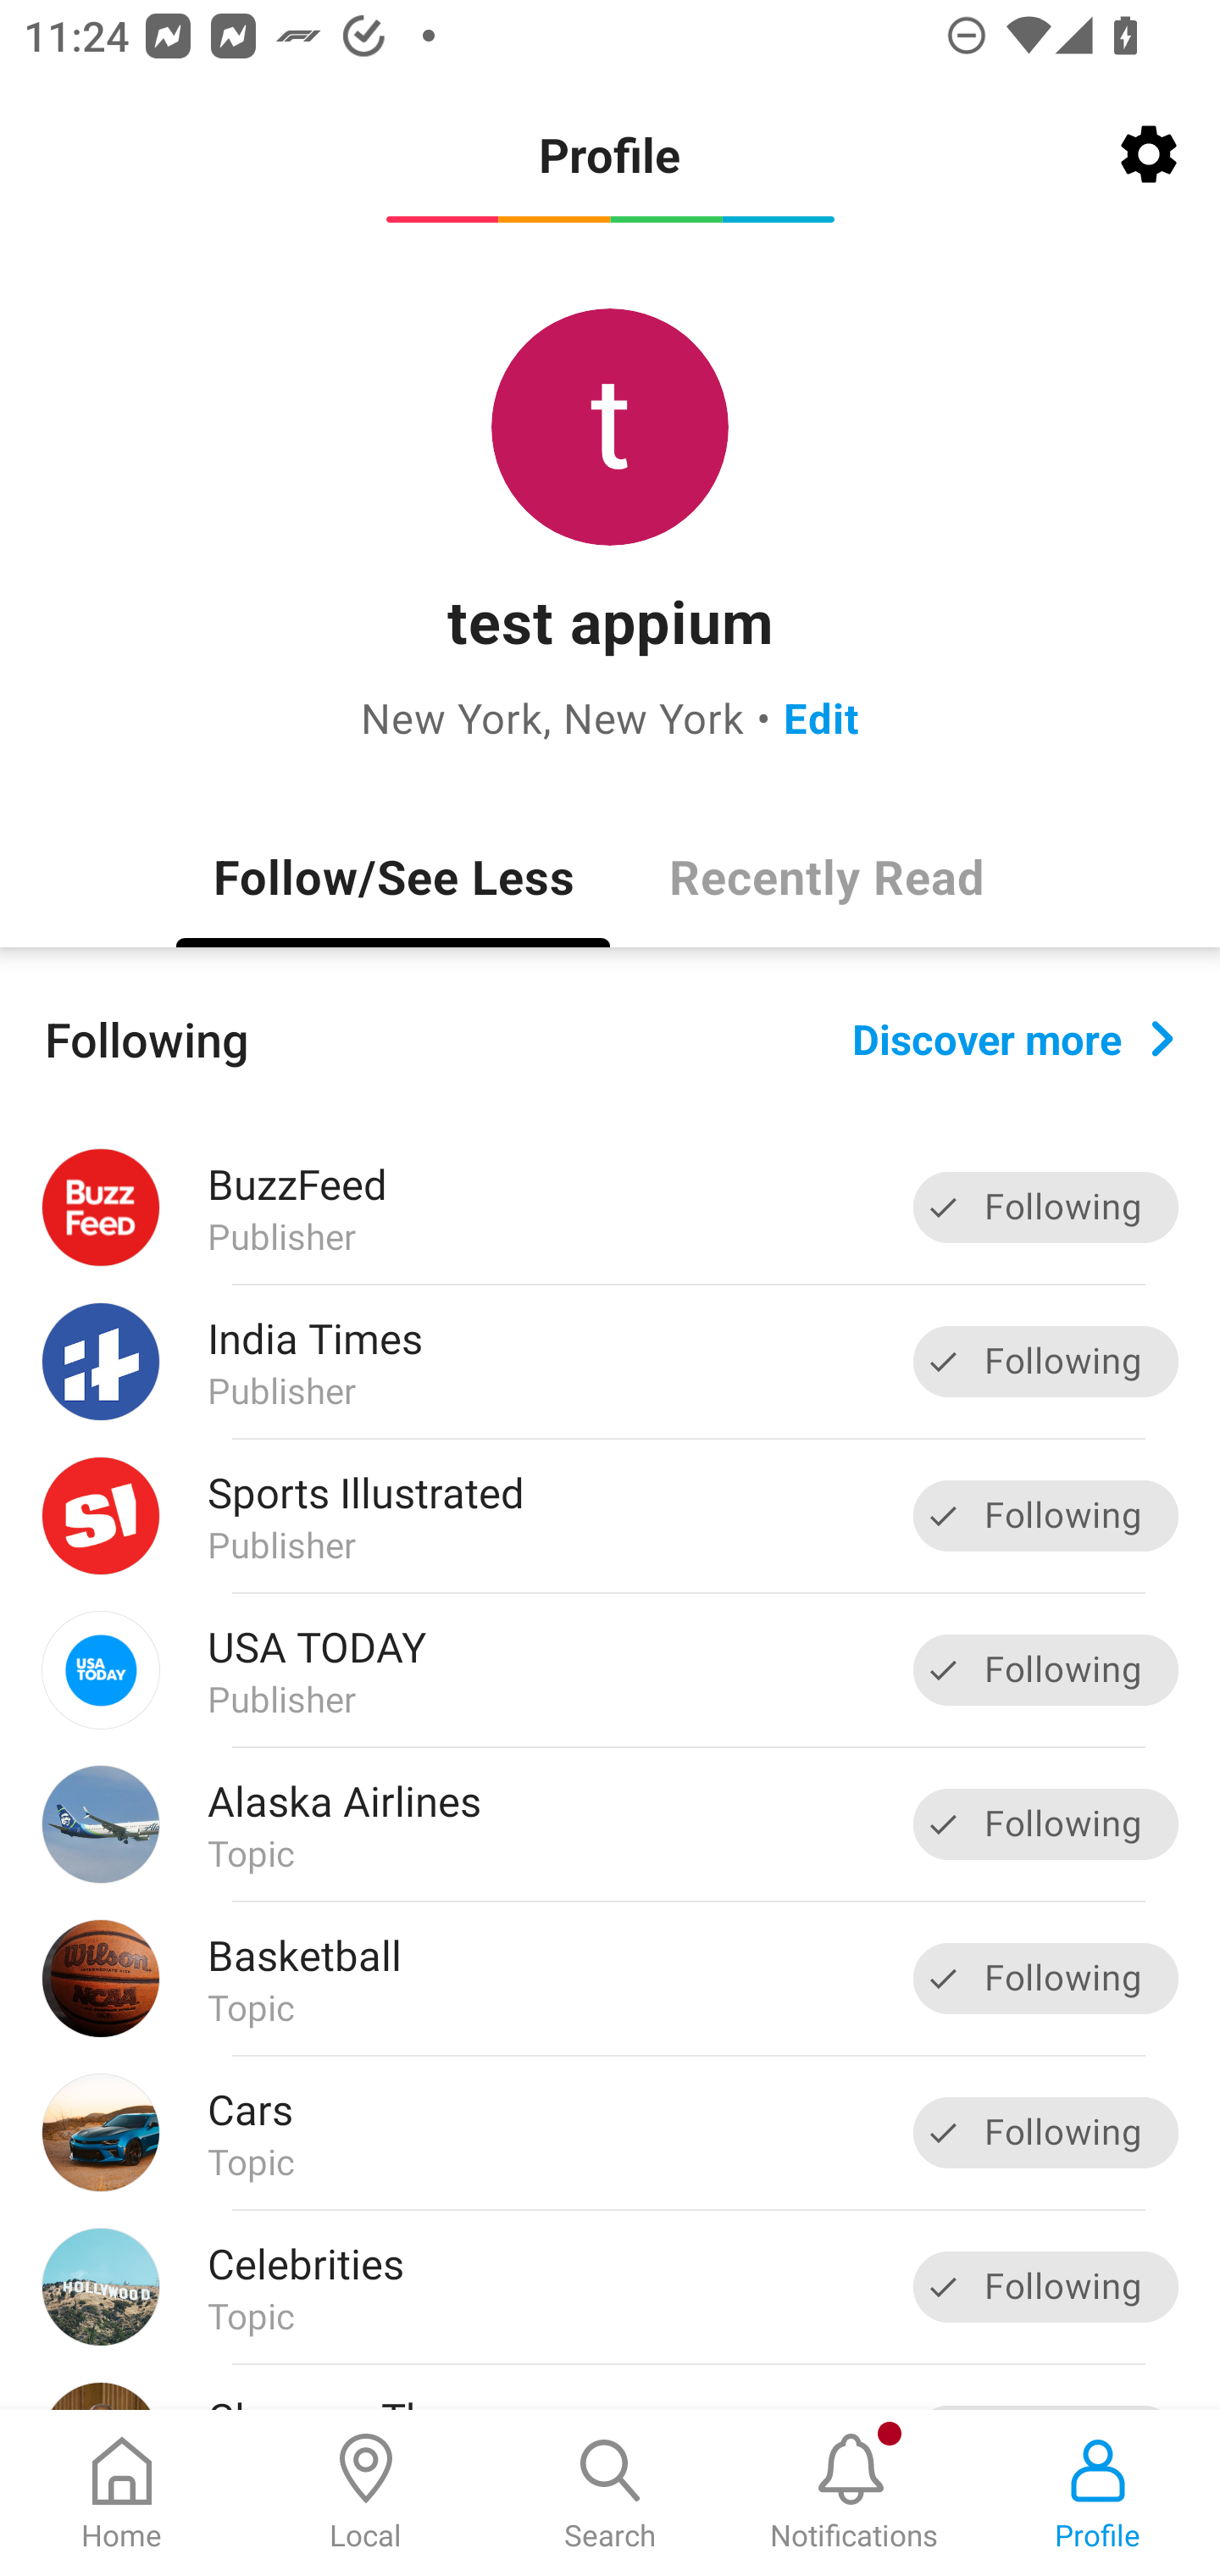  What do you see at coordinates (610, 1515) in the screenshot?
I see `Sports Illustrated Publisher Following` at bounding box center [610, 1515].